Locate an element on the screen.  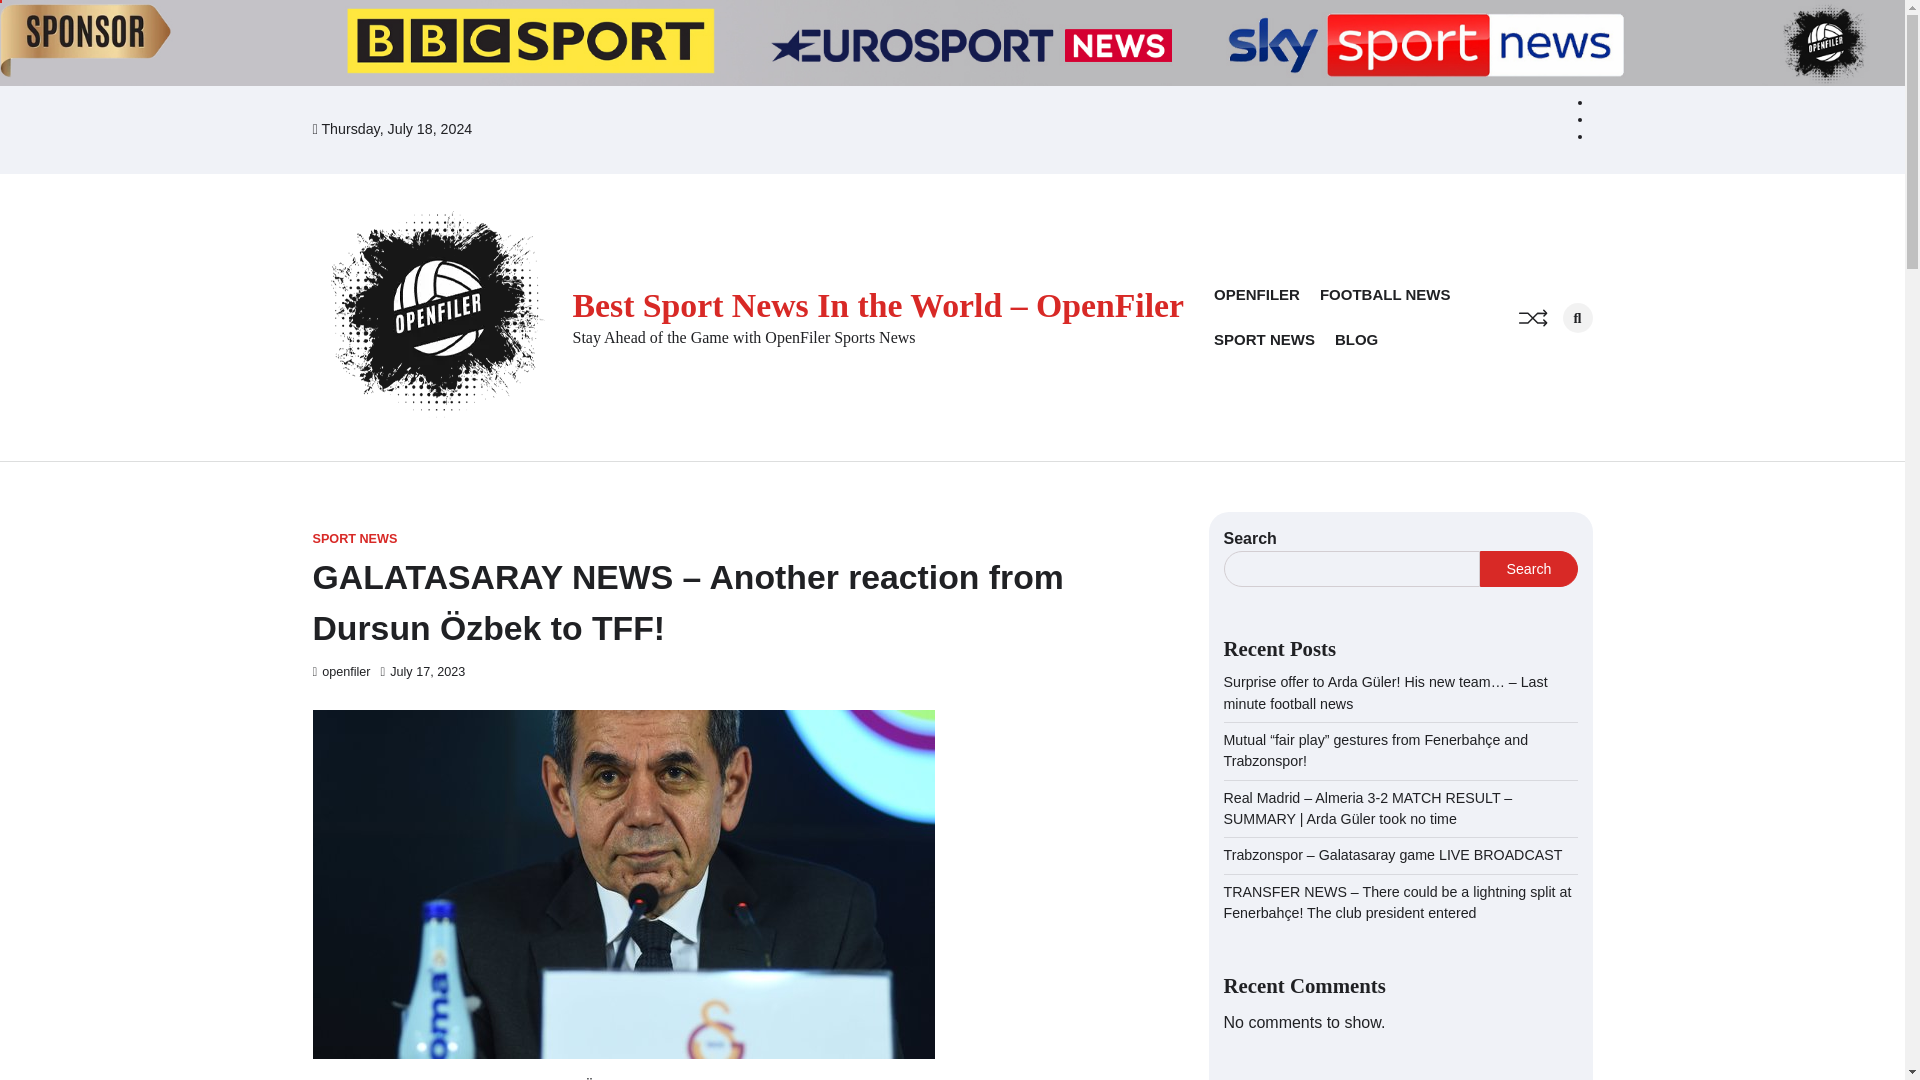
FOOTBALL NEWS is located at coordinates (1386, 296).